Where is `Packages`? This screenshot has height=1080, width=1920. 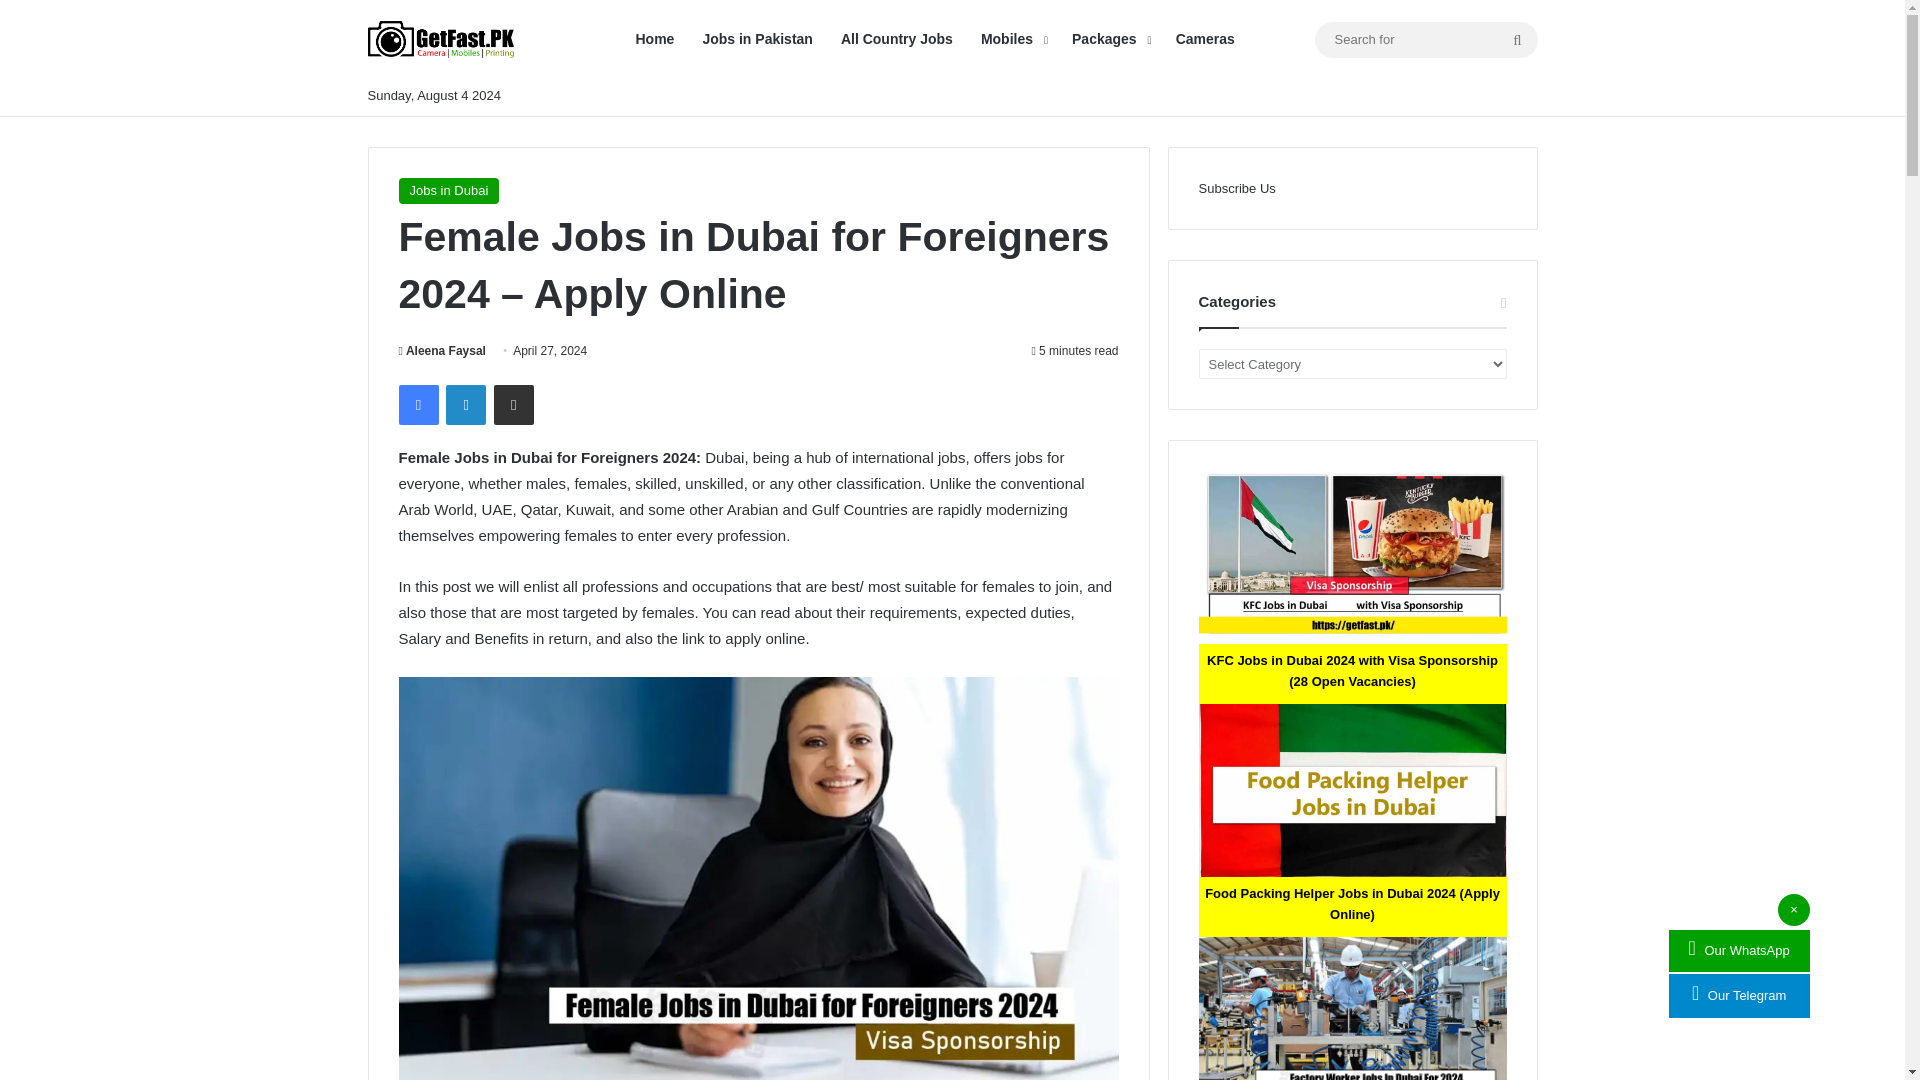
Packages is located at coordinates (1109, 39).